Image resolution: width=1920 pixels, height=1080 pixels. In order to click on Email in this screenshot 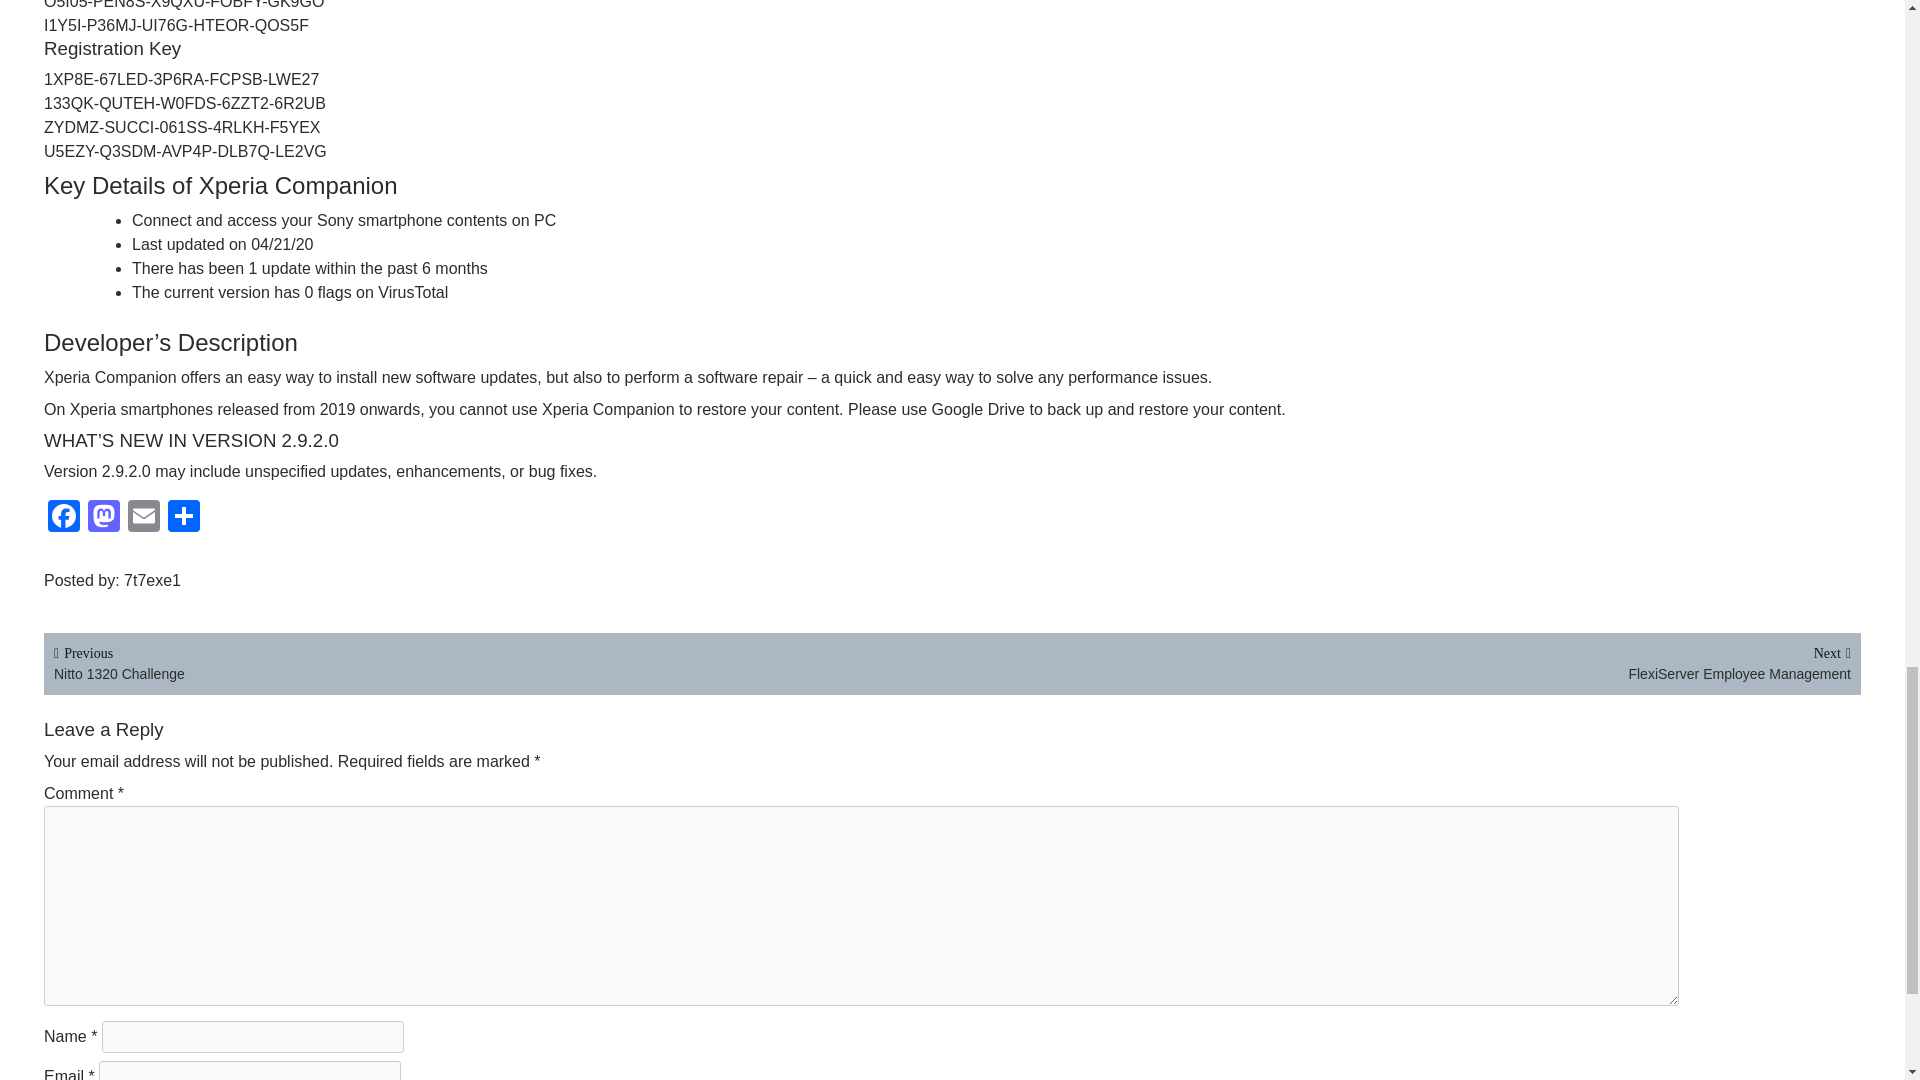, I will do `click(104, 518)`.